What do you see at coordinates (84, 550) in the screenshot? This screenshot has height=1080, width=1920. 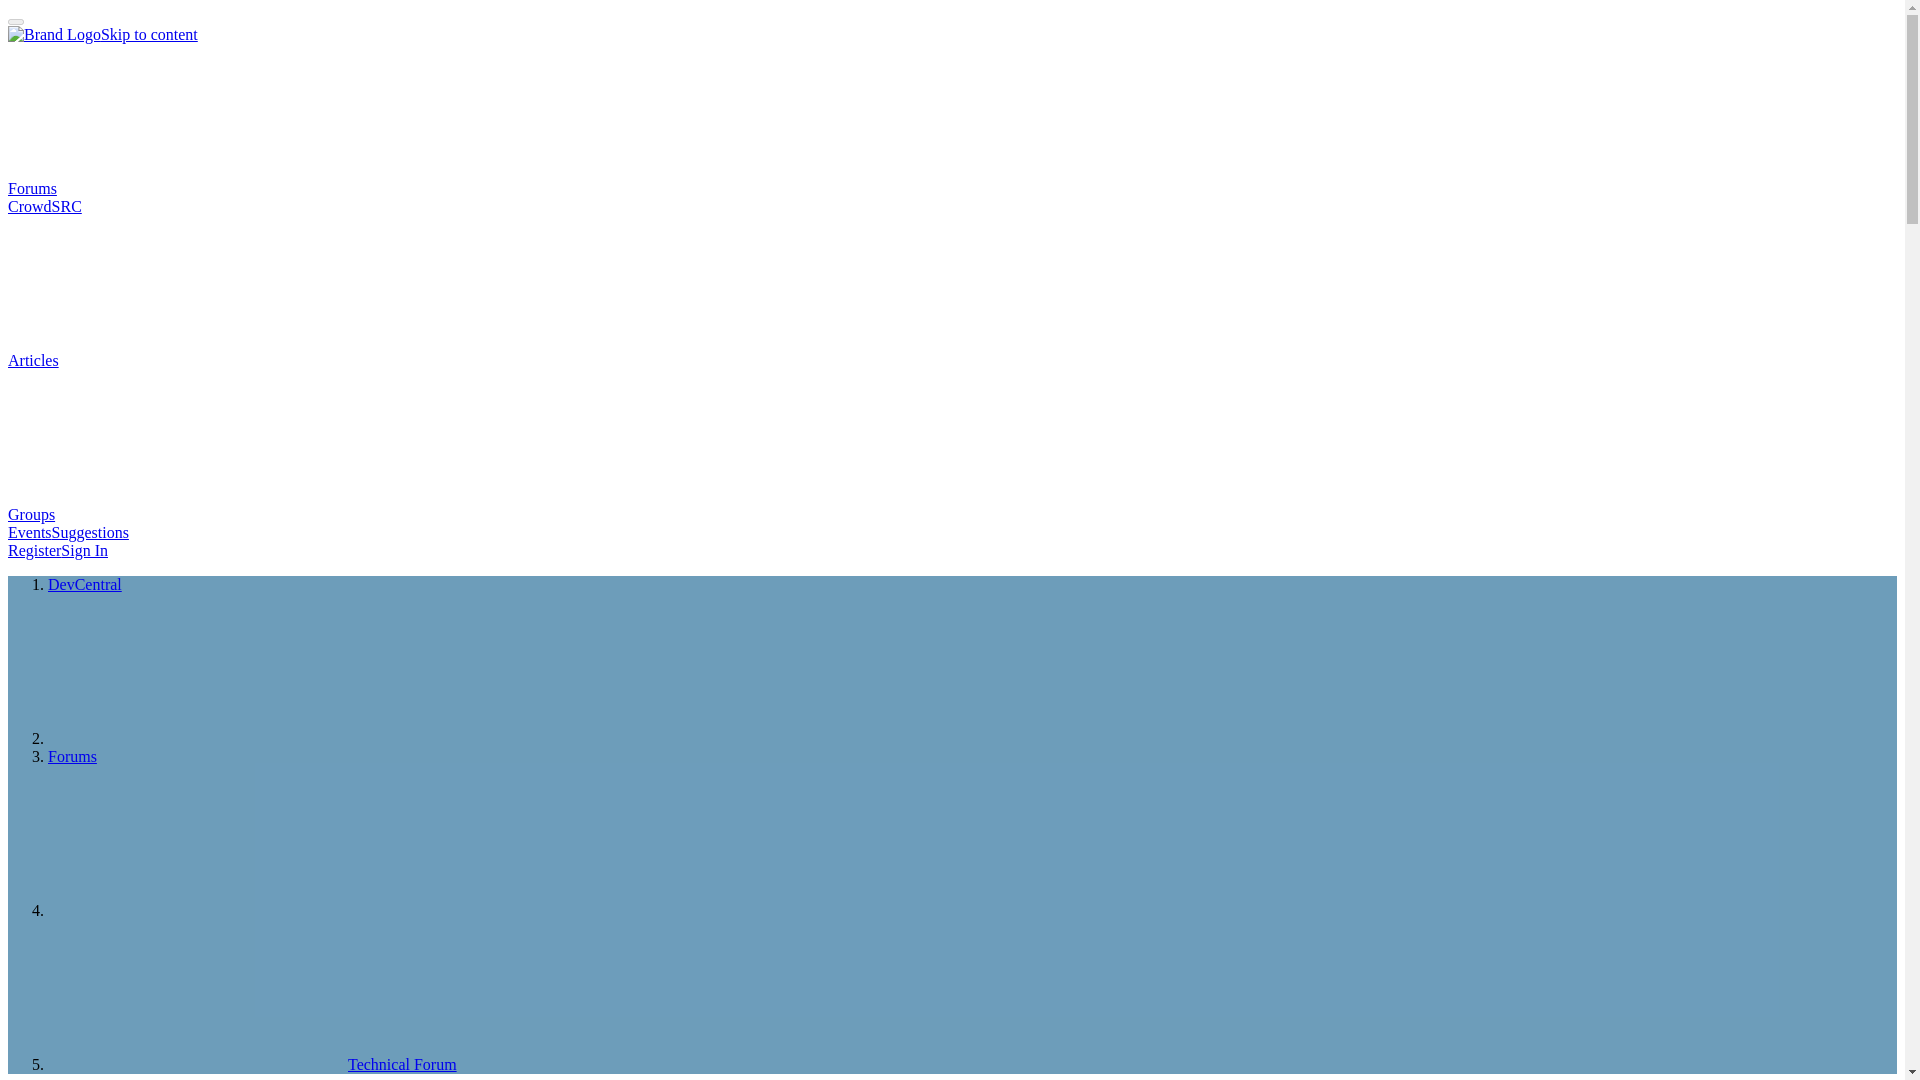 I see `Sign In` at bounding box center [84, 550].